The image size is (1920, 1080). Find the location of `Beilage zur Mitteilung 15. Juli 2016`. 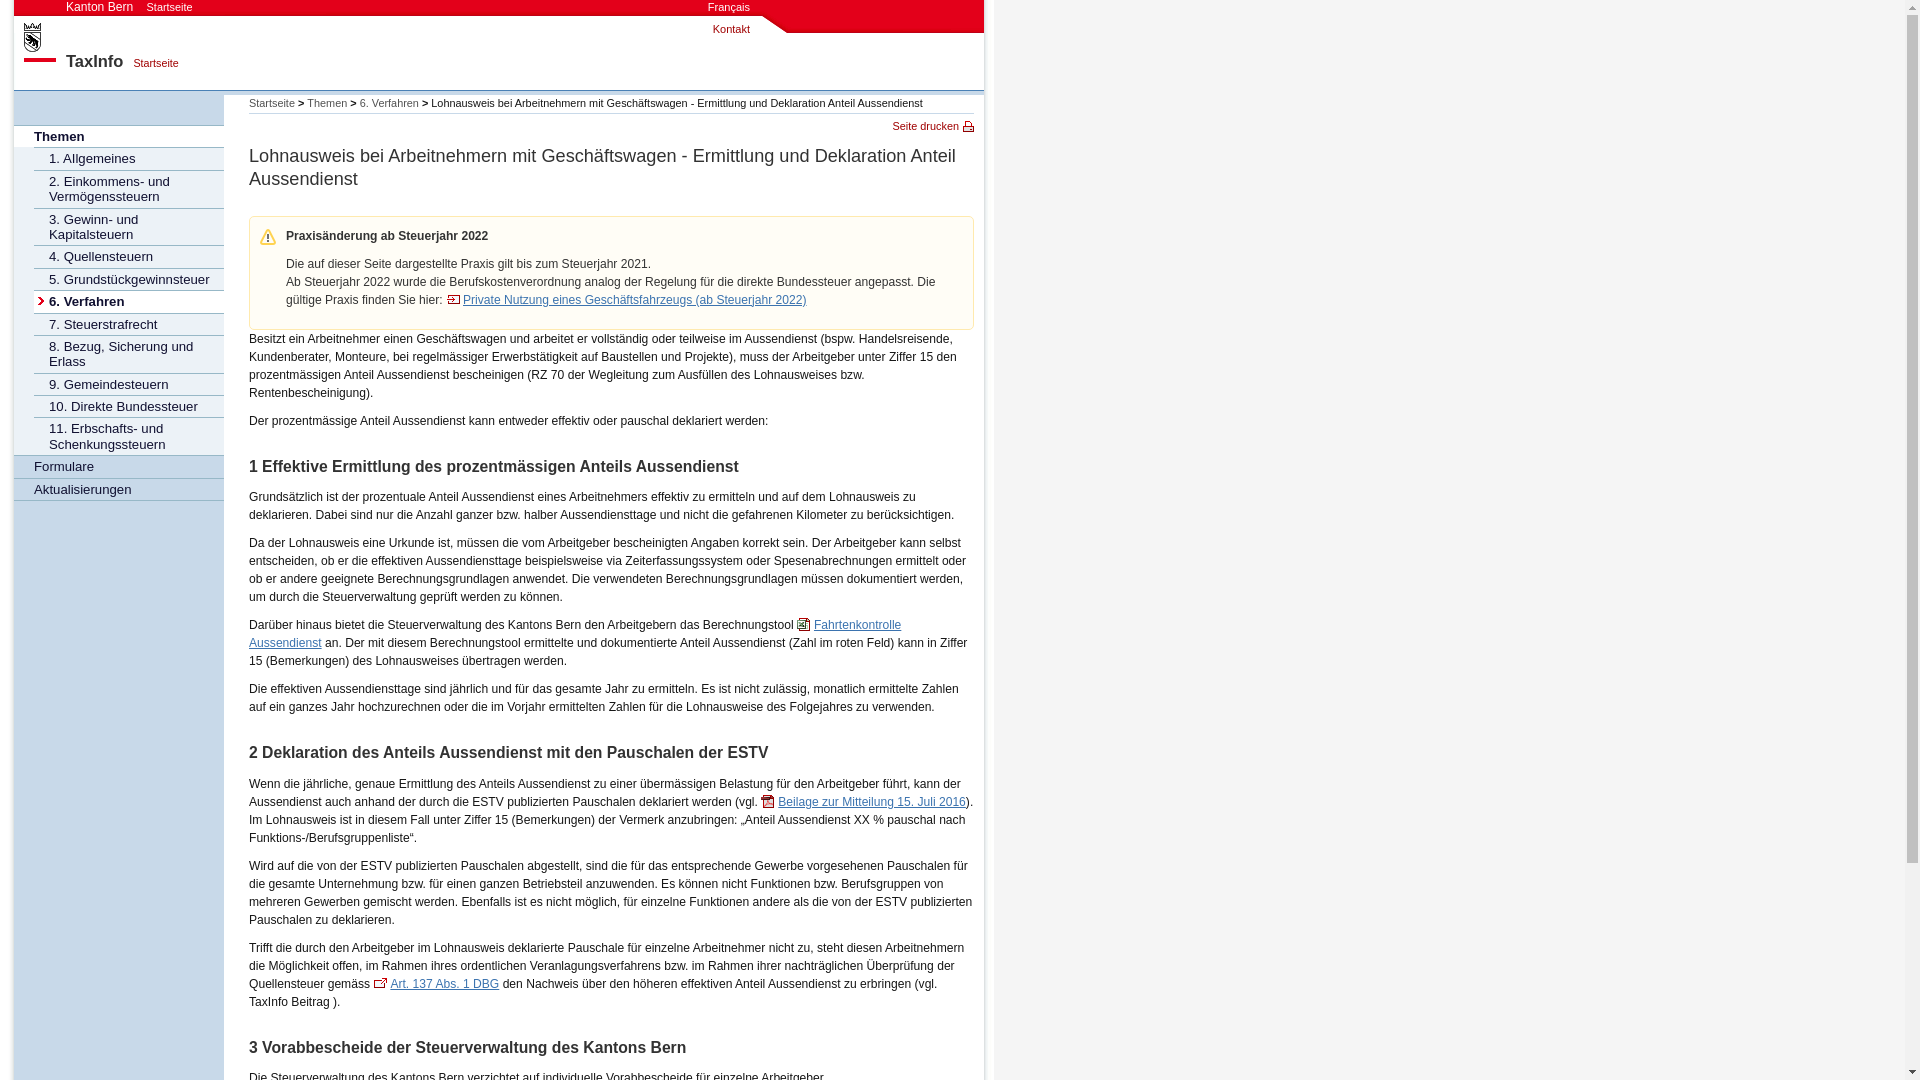

Beilage zur Mitteilung 15. Juli 2016 is located at coordinates (864, 802).